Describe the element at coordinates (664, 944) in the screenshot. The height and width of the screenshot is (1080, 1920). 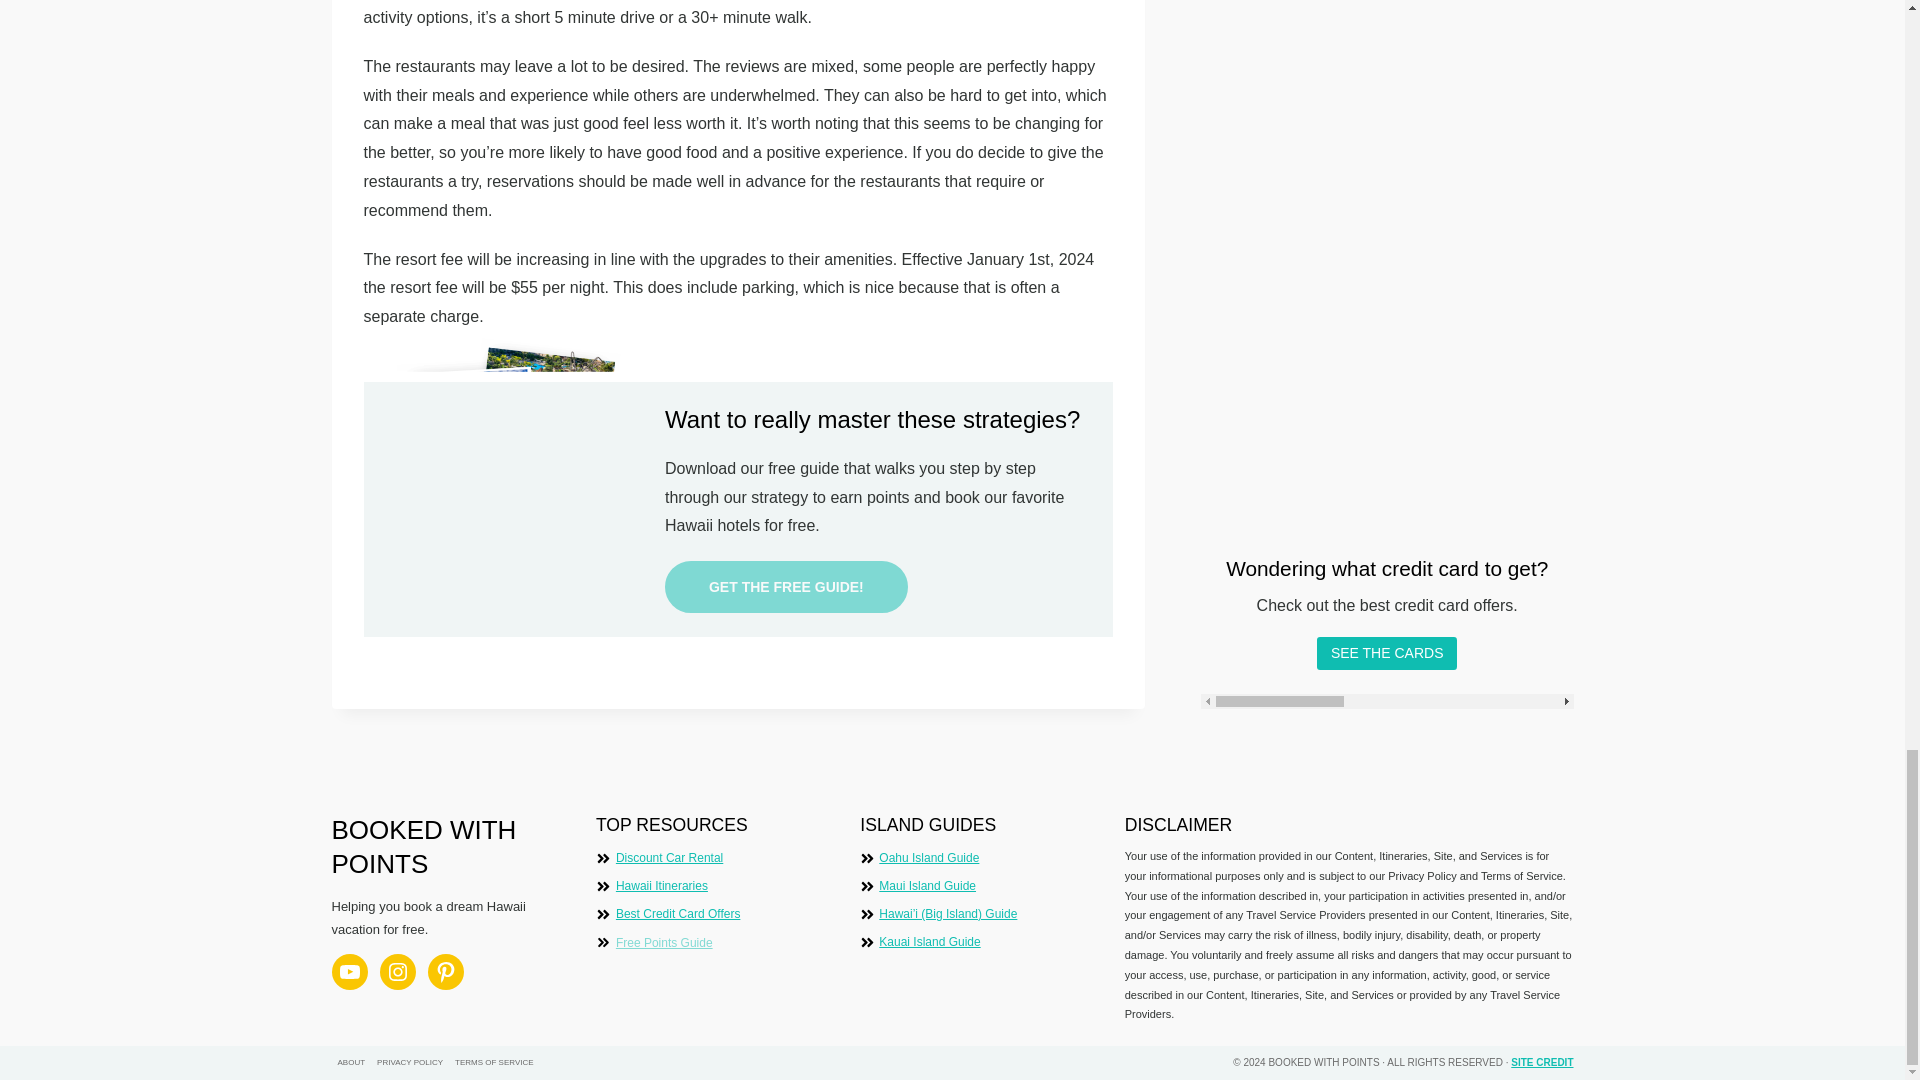
I see `Free Points Guide` at that location.